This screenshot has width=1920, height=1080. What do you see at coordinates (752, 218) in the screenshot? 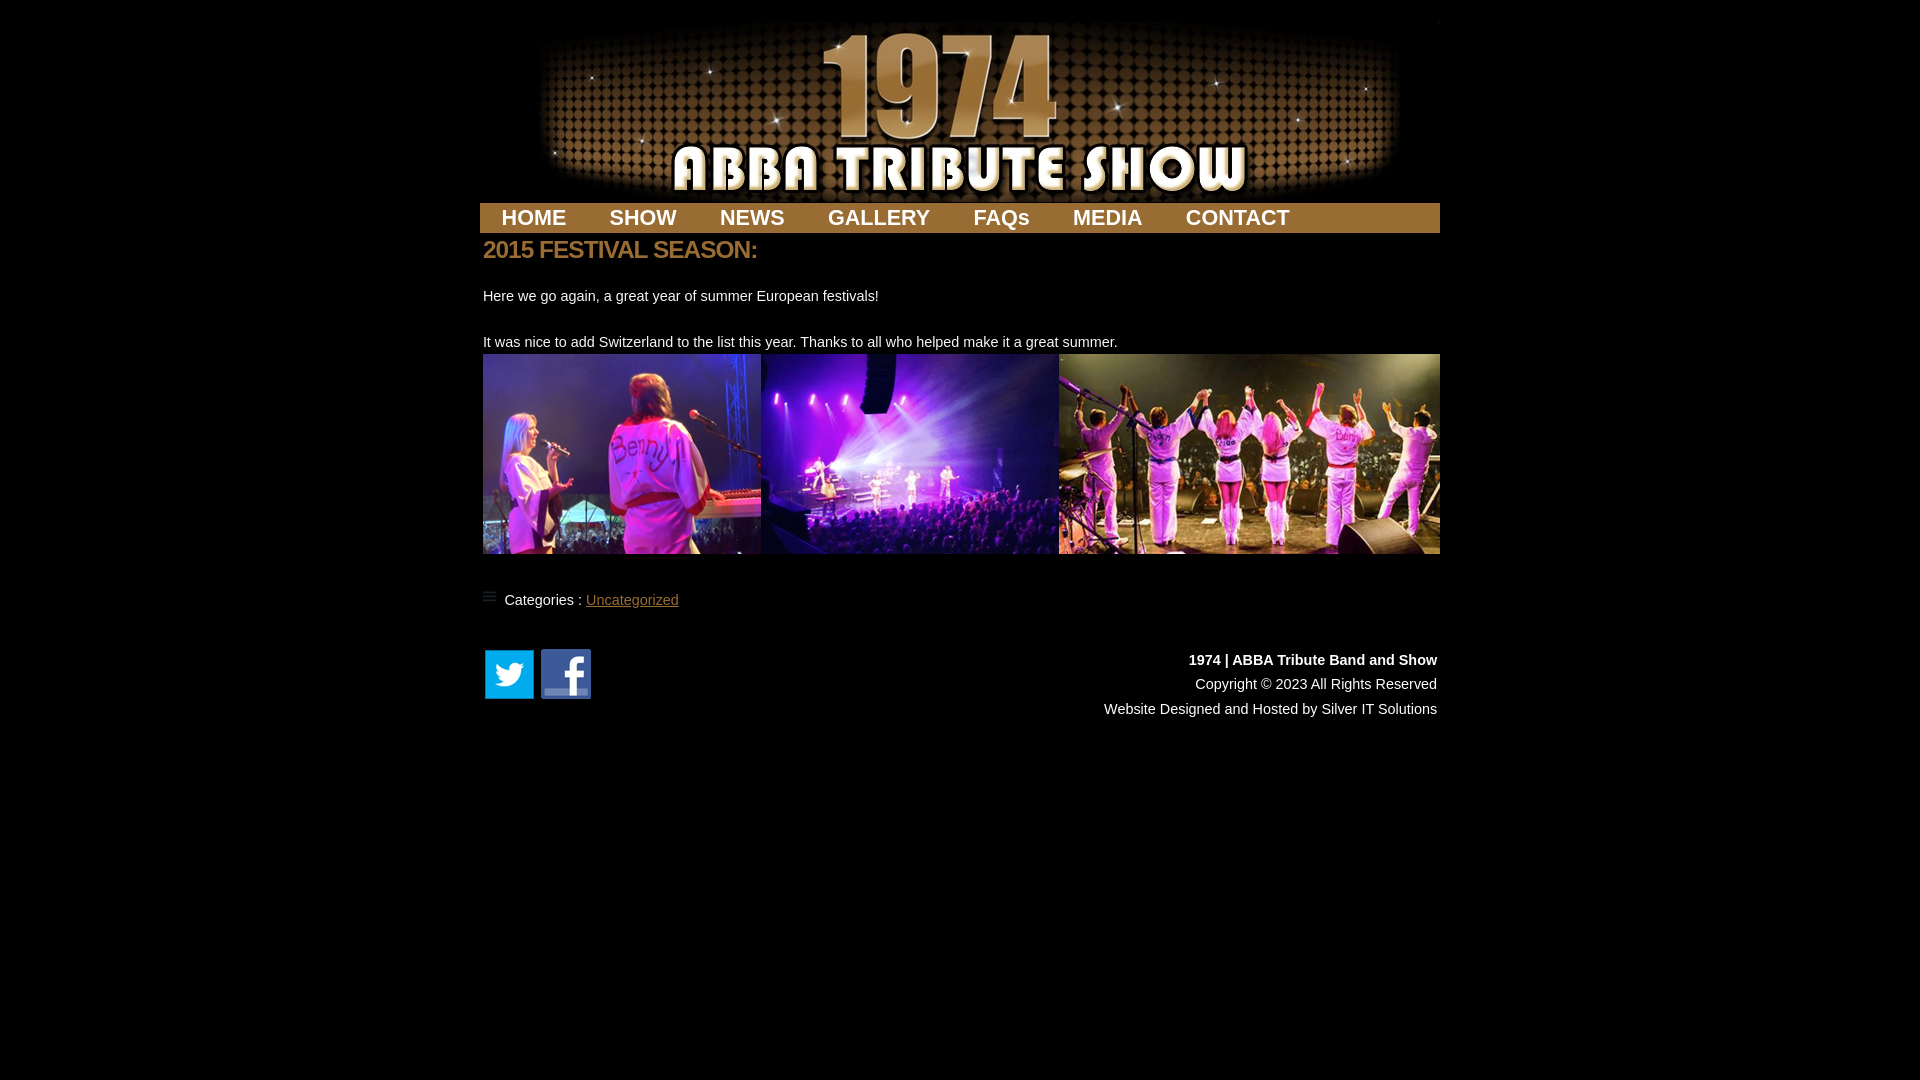
I see `NEWS` at bounding box center [752, 218].